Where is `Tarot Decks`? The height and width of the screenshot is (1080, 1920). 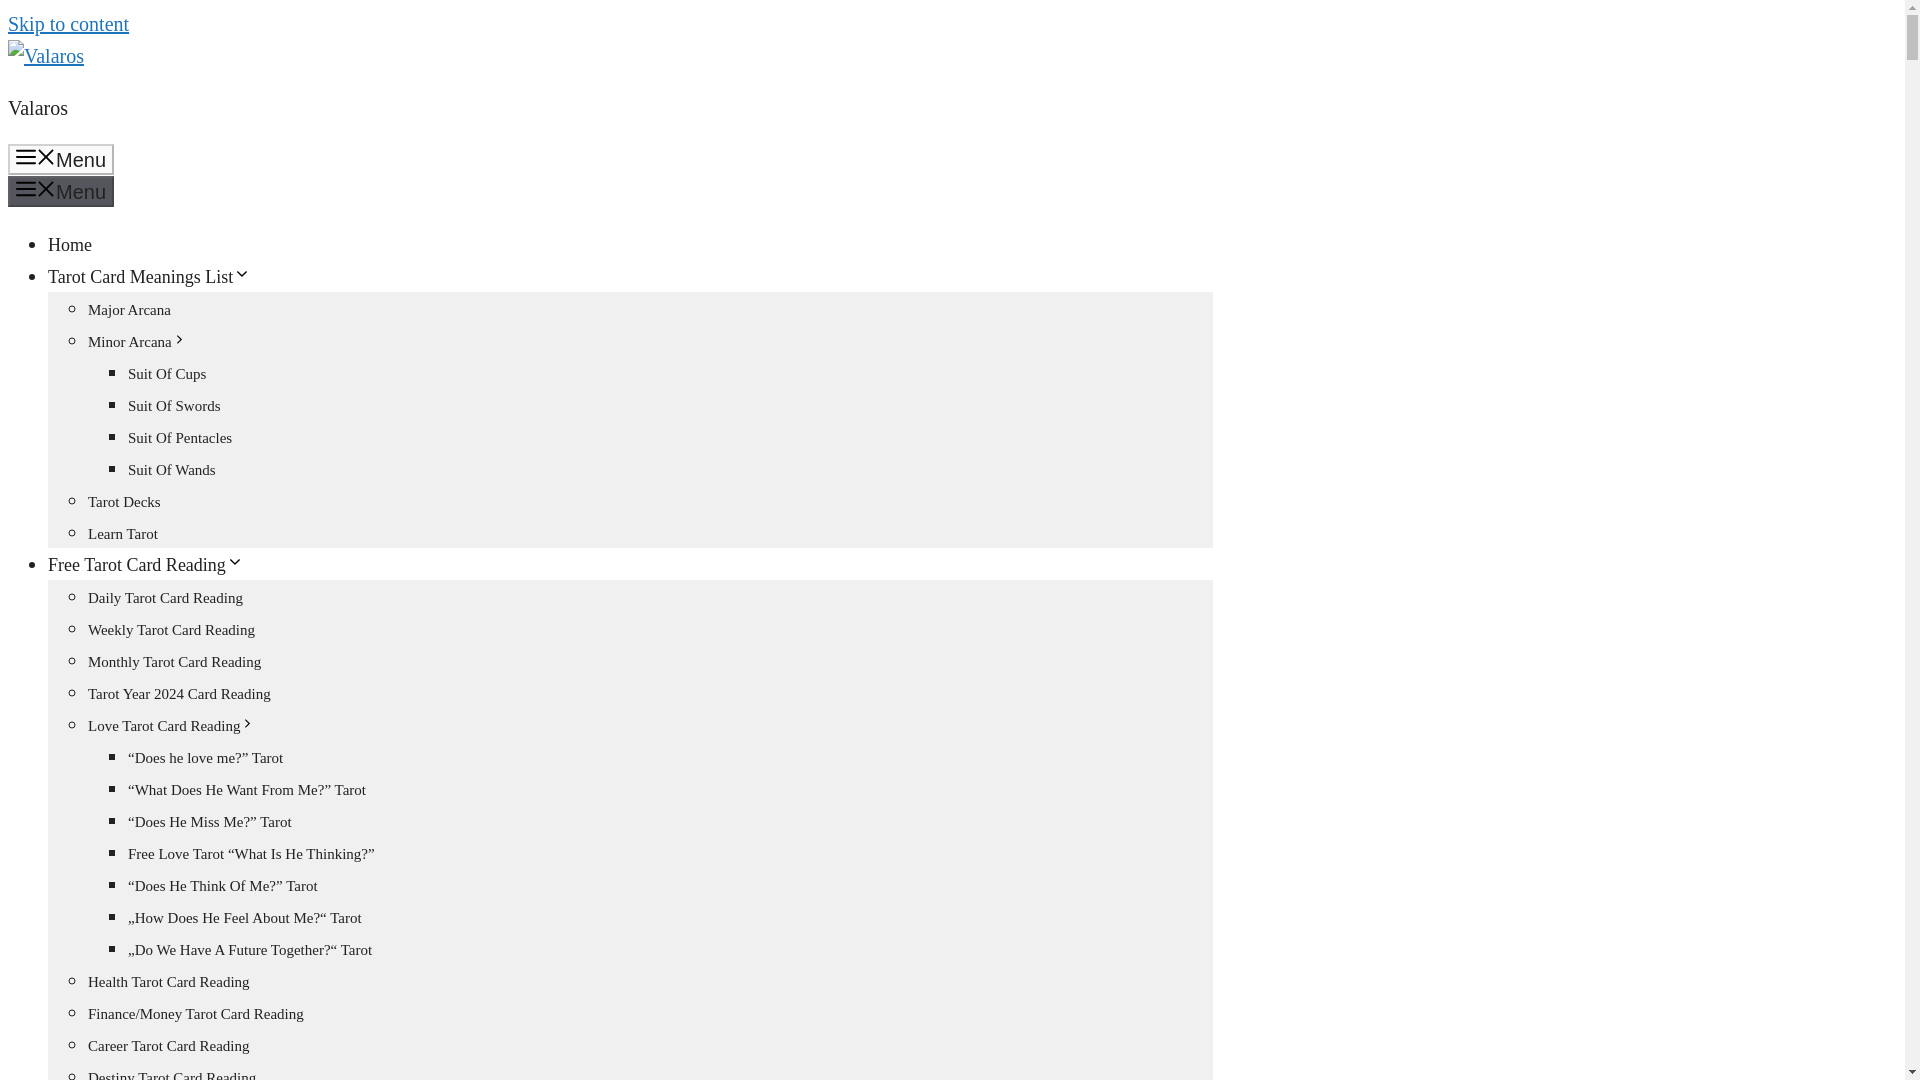
Tarot Decks is located at coordinates (124, 501).